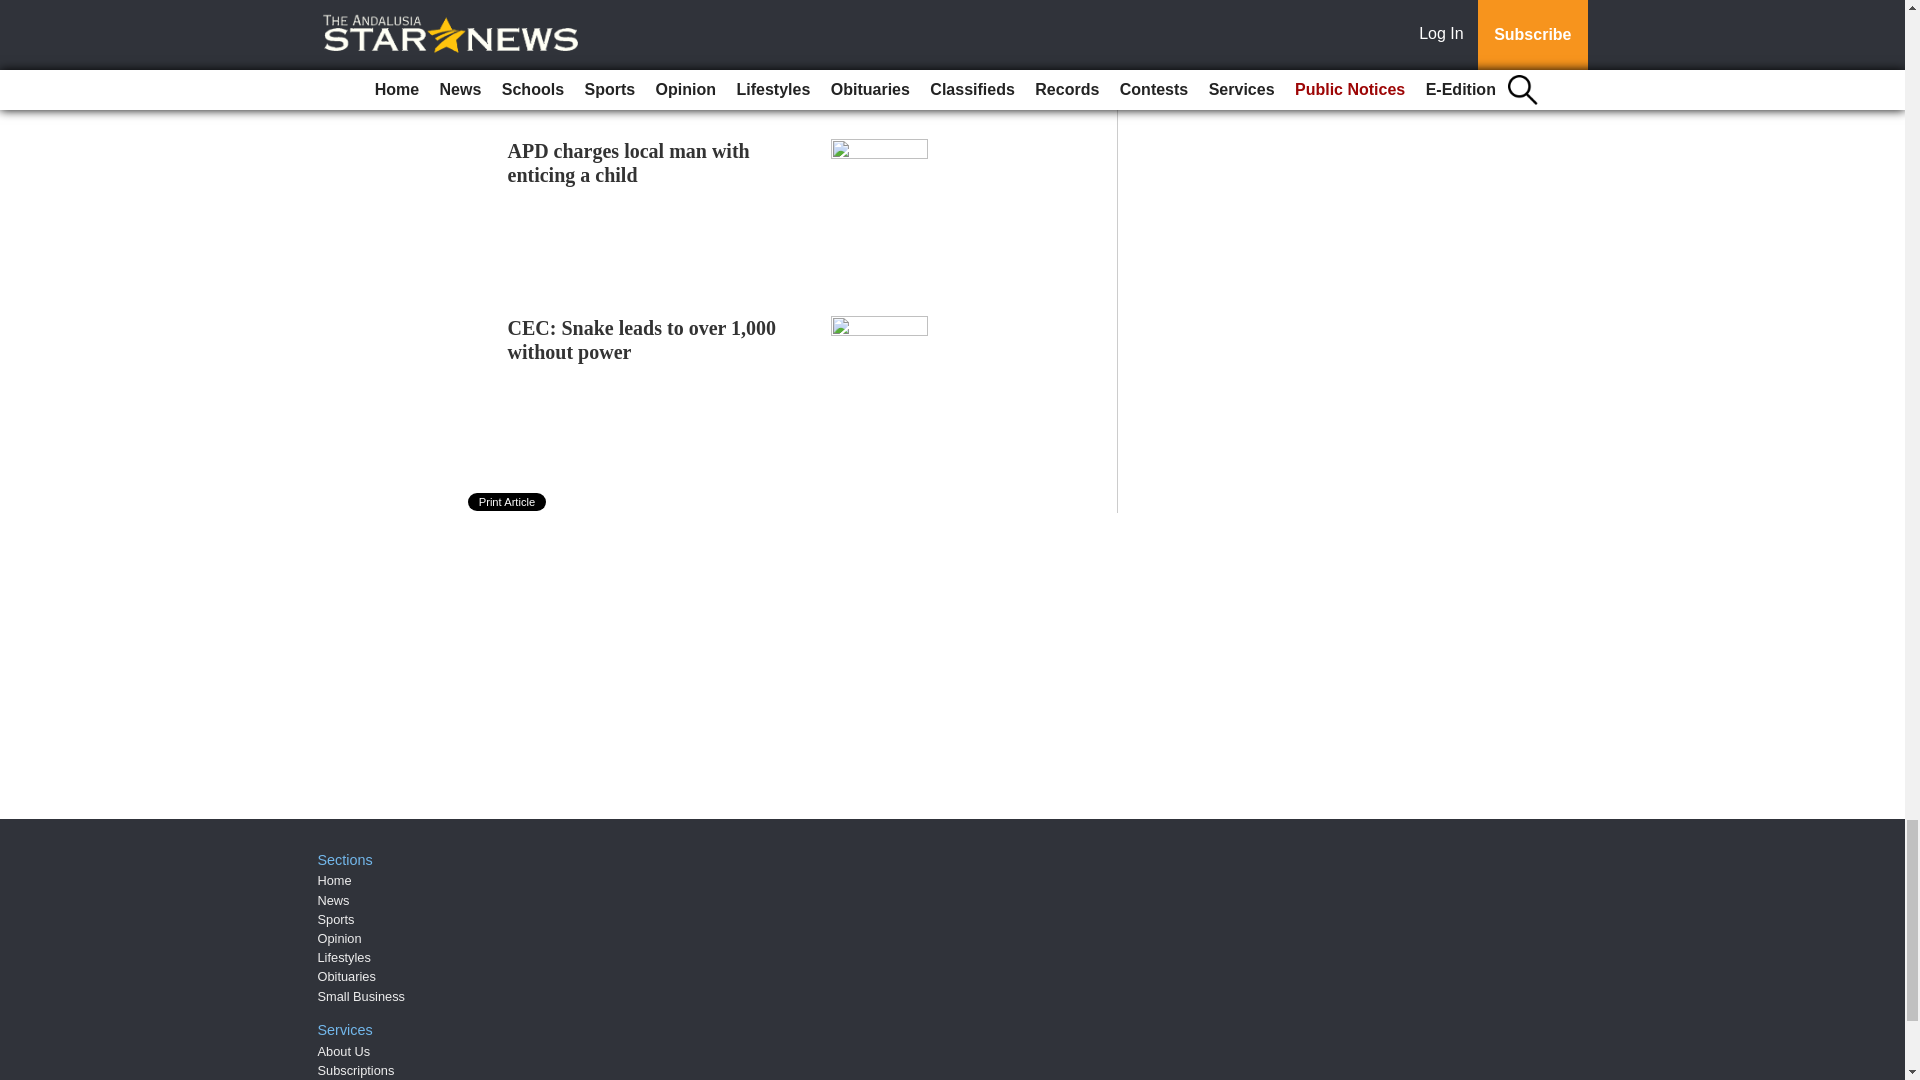 This screenshot has height=1080, width=1920. What do you see at coordinates (508, 501) in the screenshot?
I see `Print Article` at bounding box center [508, 501].